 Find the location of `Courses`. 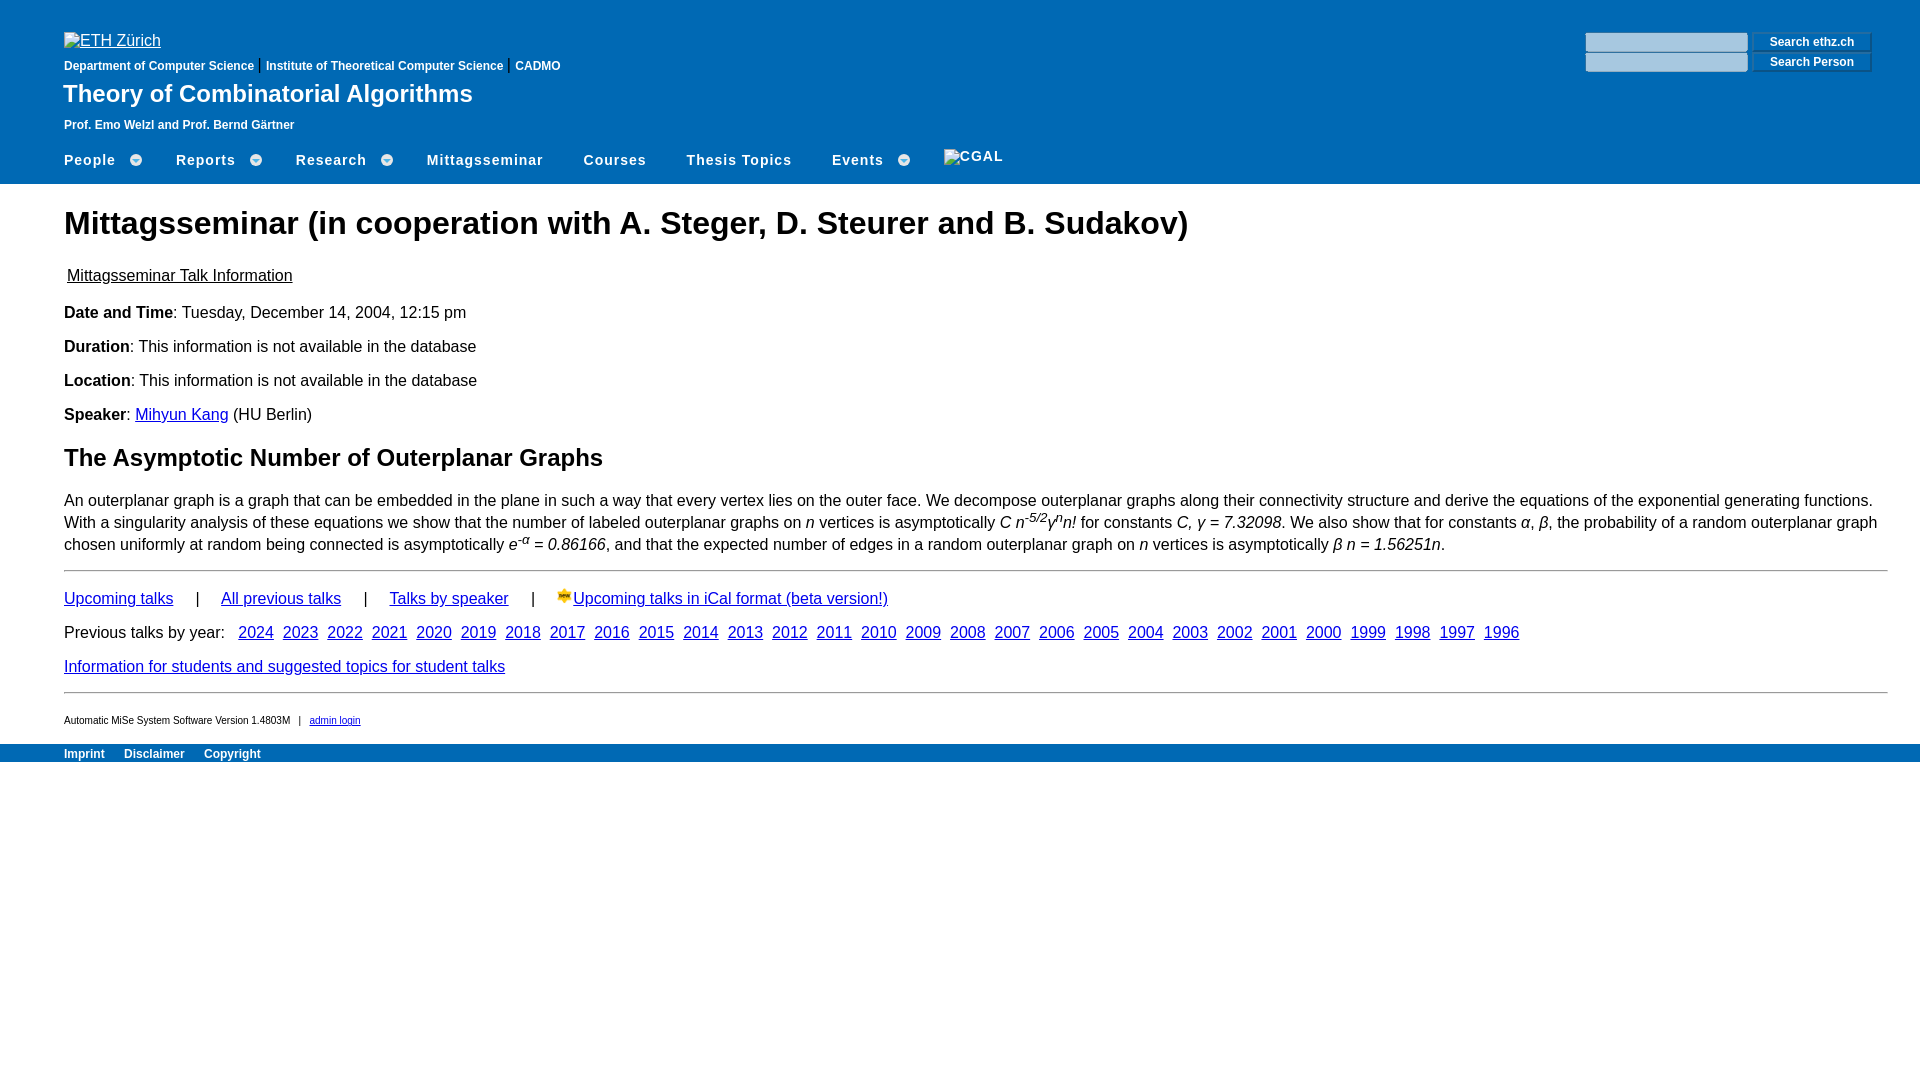

Courses is located at coordinates (615, 160).